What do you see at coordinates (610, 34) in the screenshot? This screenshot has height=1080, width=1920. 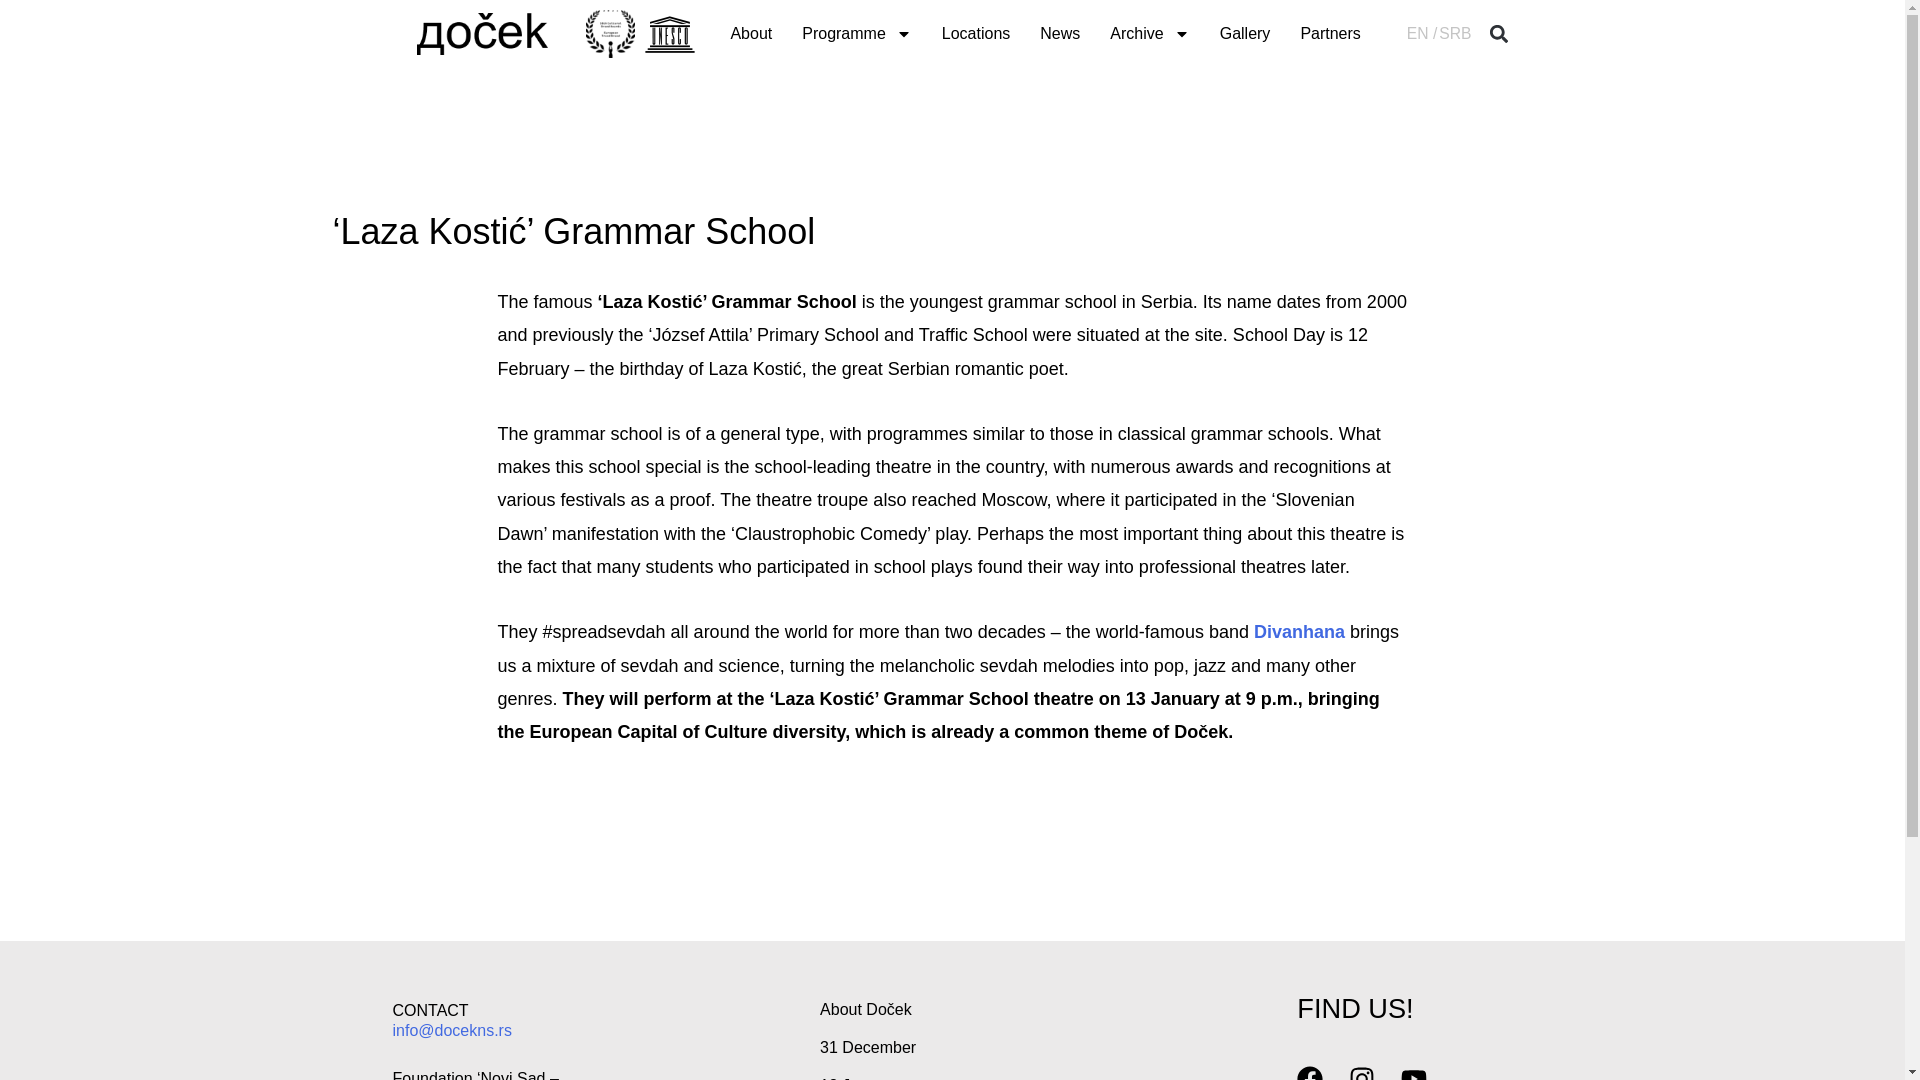 I see `lovorika` at bounding box center [610, 34].